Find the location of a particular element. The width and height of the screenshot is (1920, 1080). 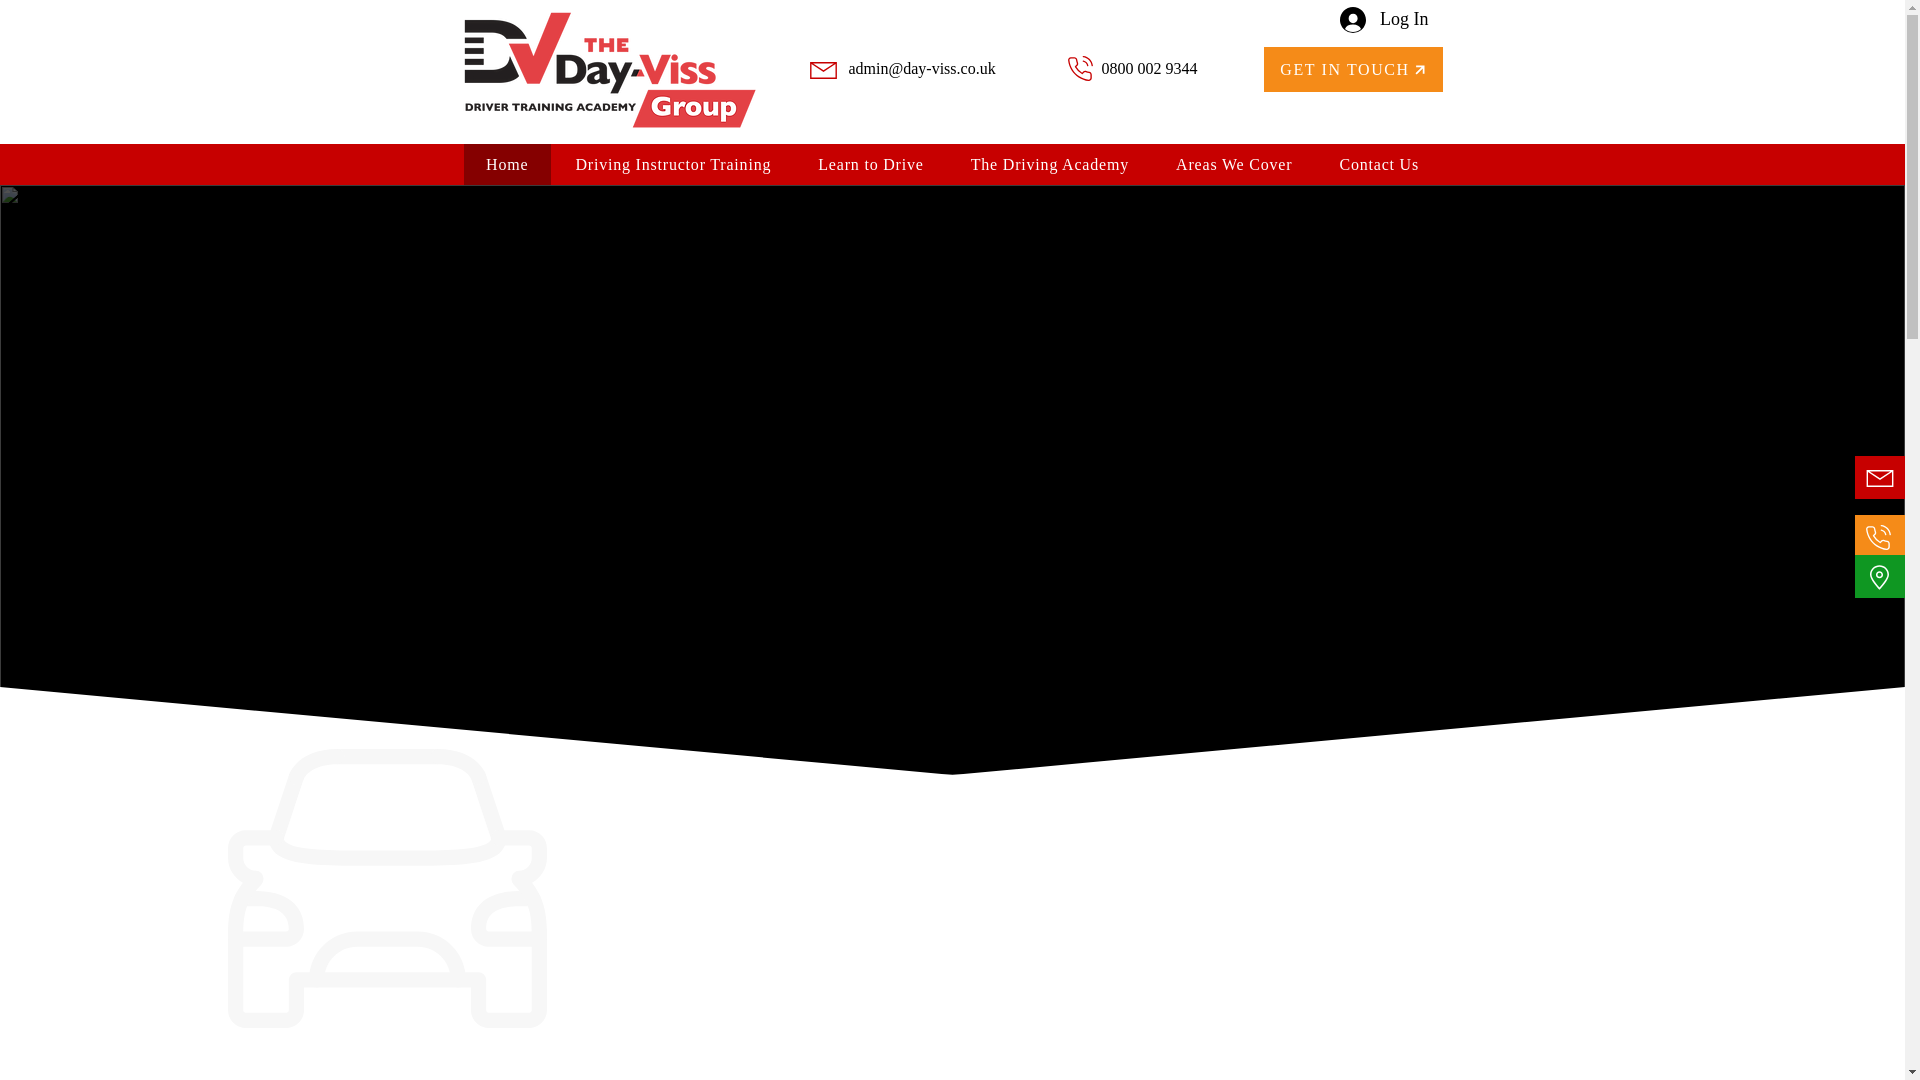

The Driving Academy is located at coordinates (1049, 164).